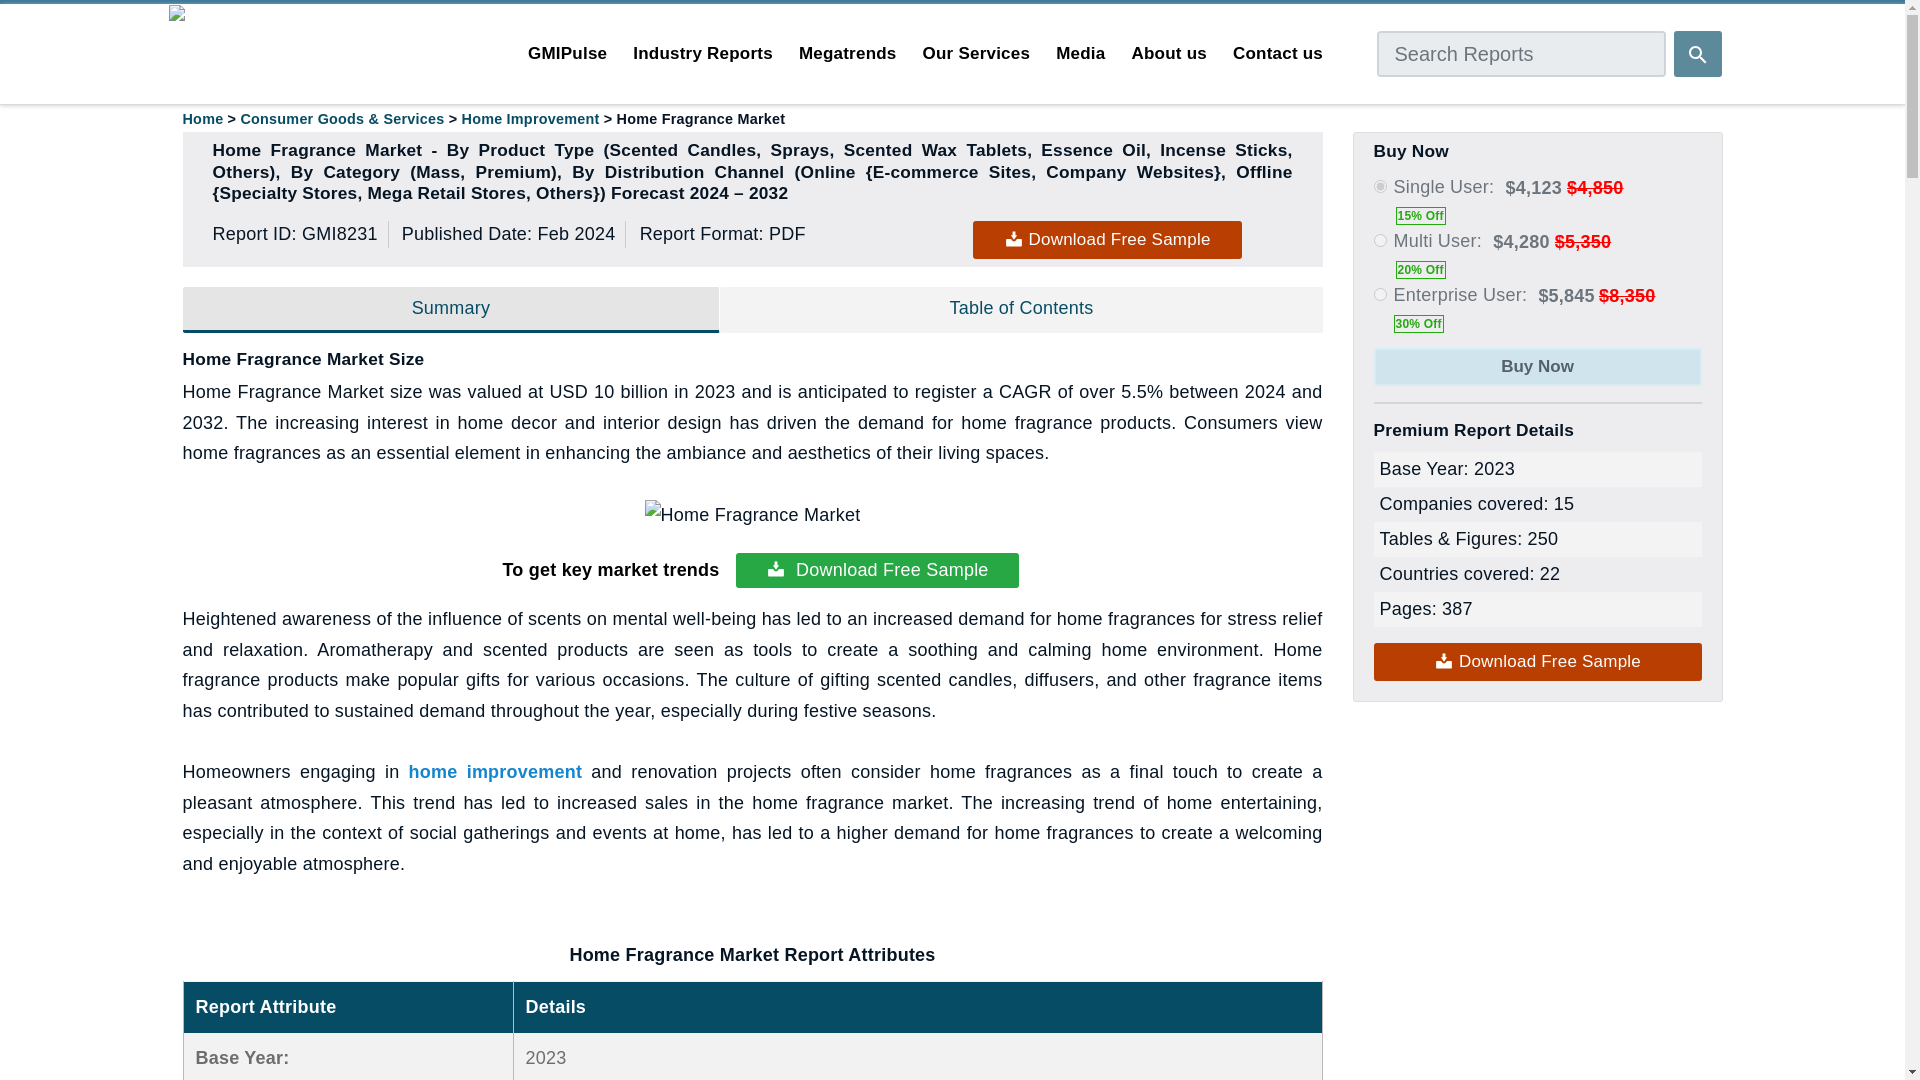 This screenshot has width=1920, height=1080. I want to click on eugmp, so click(1380, 294).